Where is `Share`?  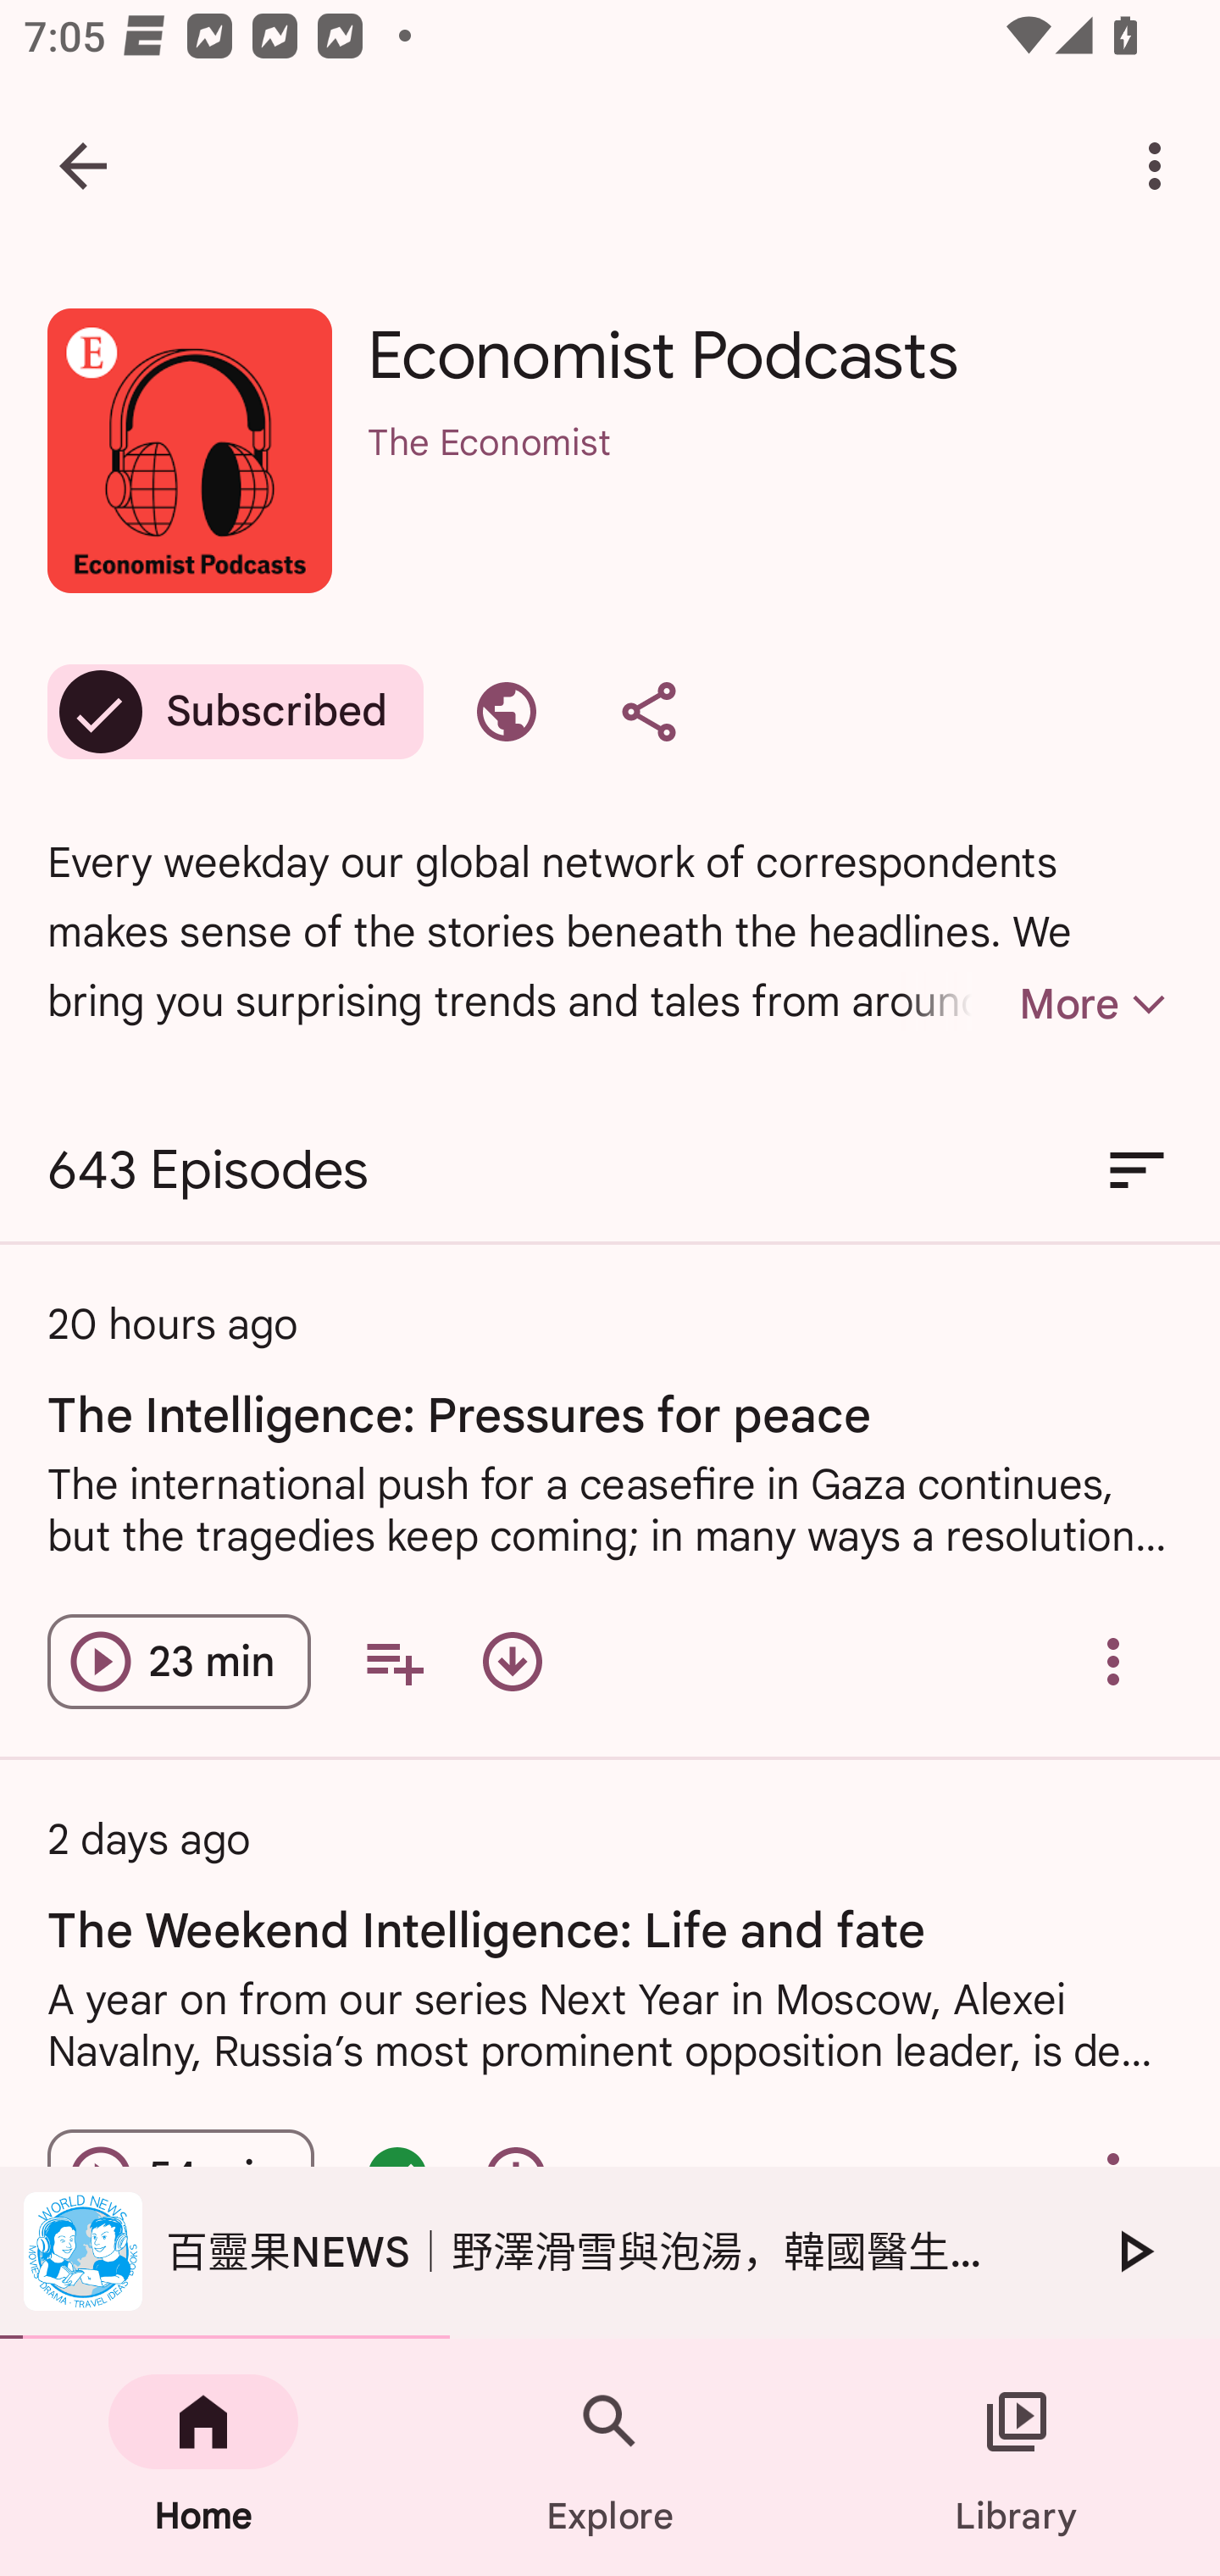
Share is located at coordinates (649, 712).